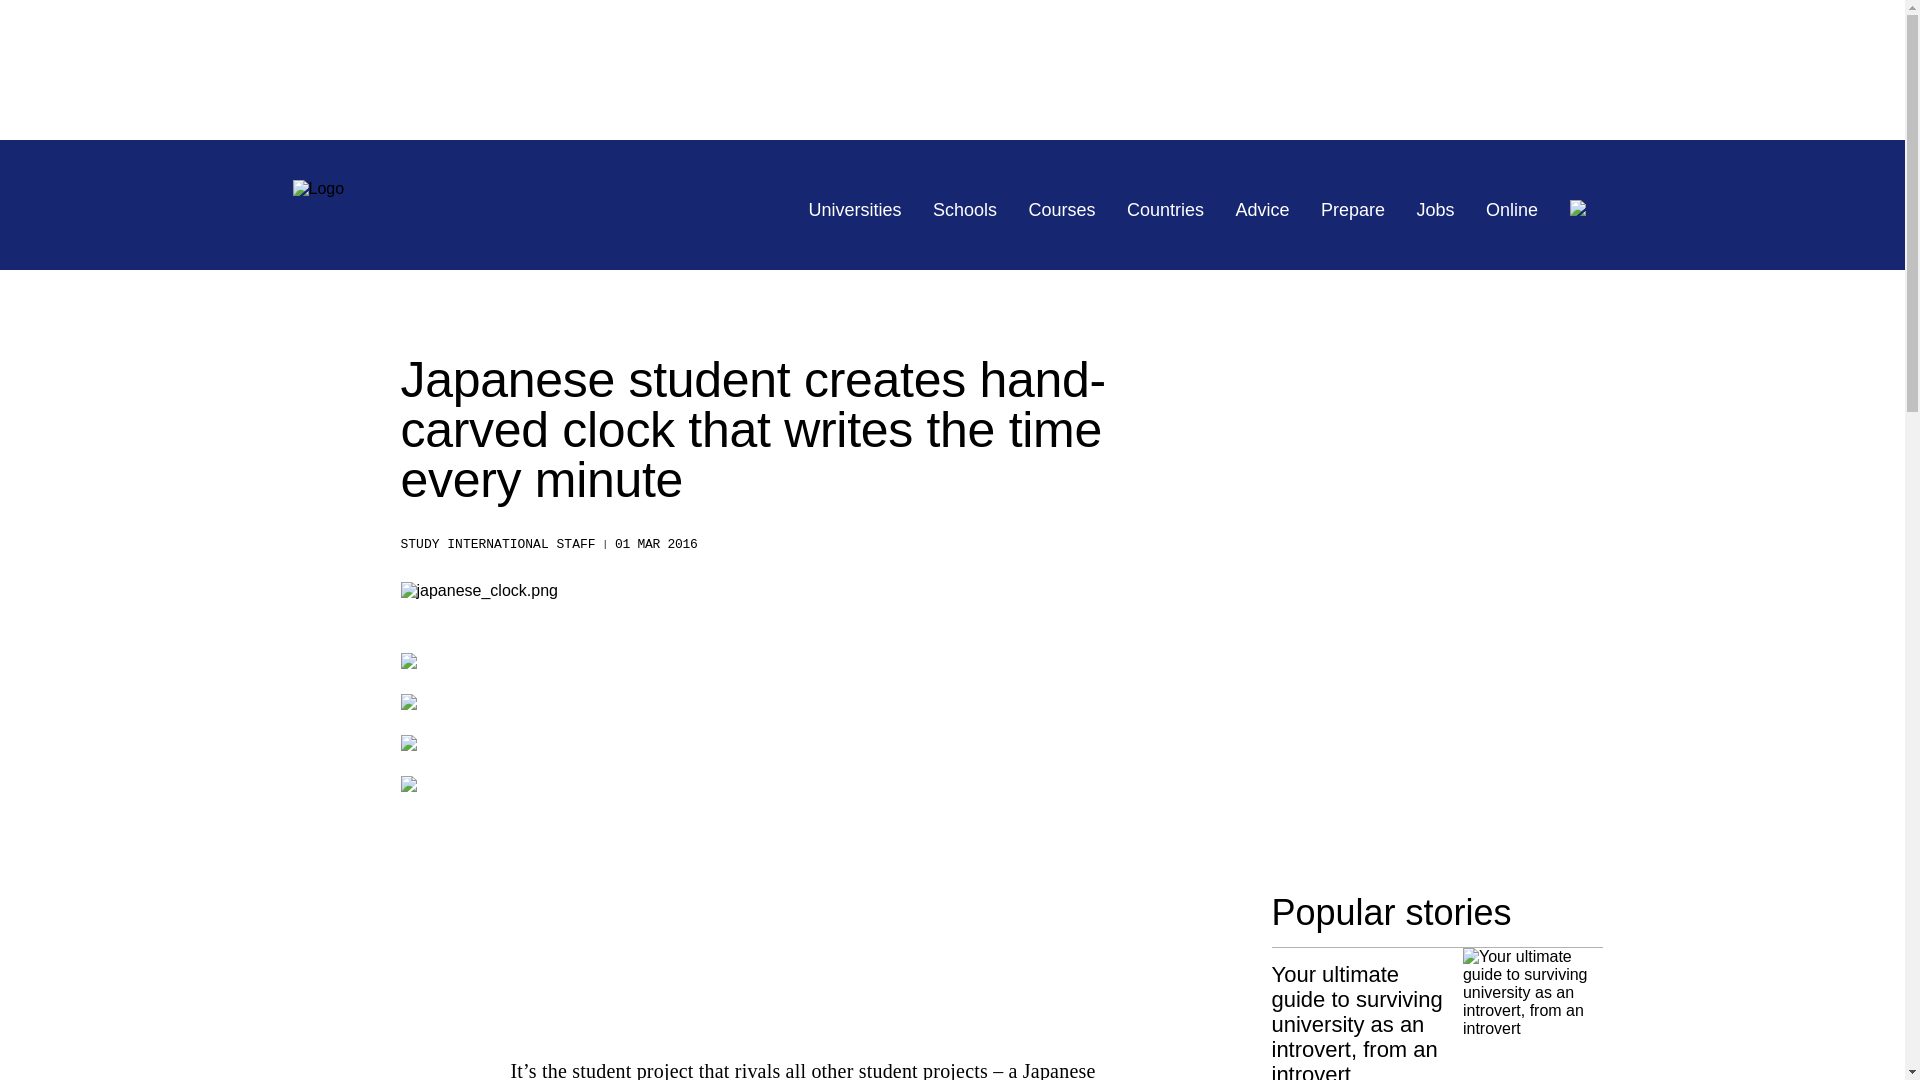  What do you see at coordinates (1165, 210) in the screenshot?
I see `Countries` at bounding box center [1165, 210].